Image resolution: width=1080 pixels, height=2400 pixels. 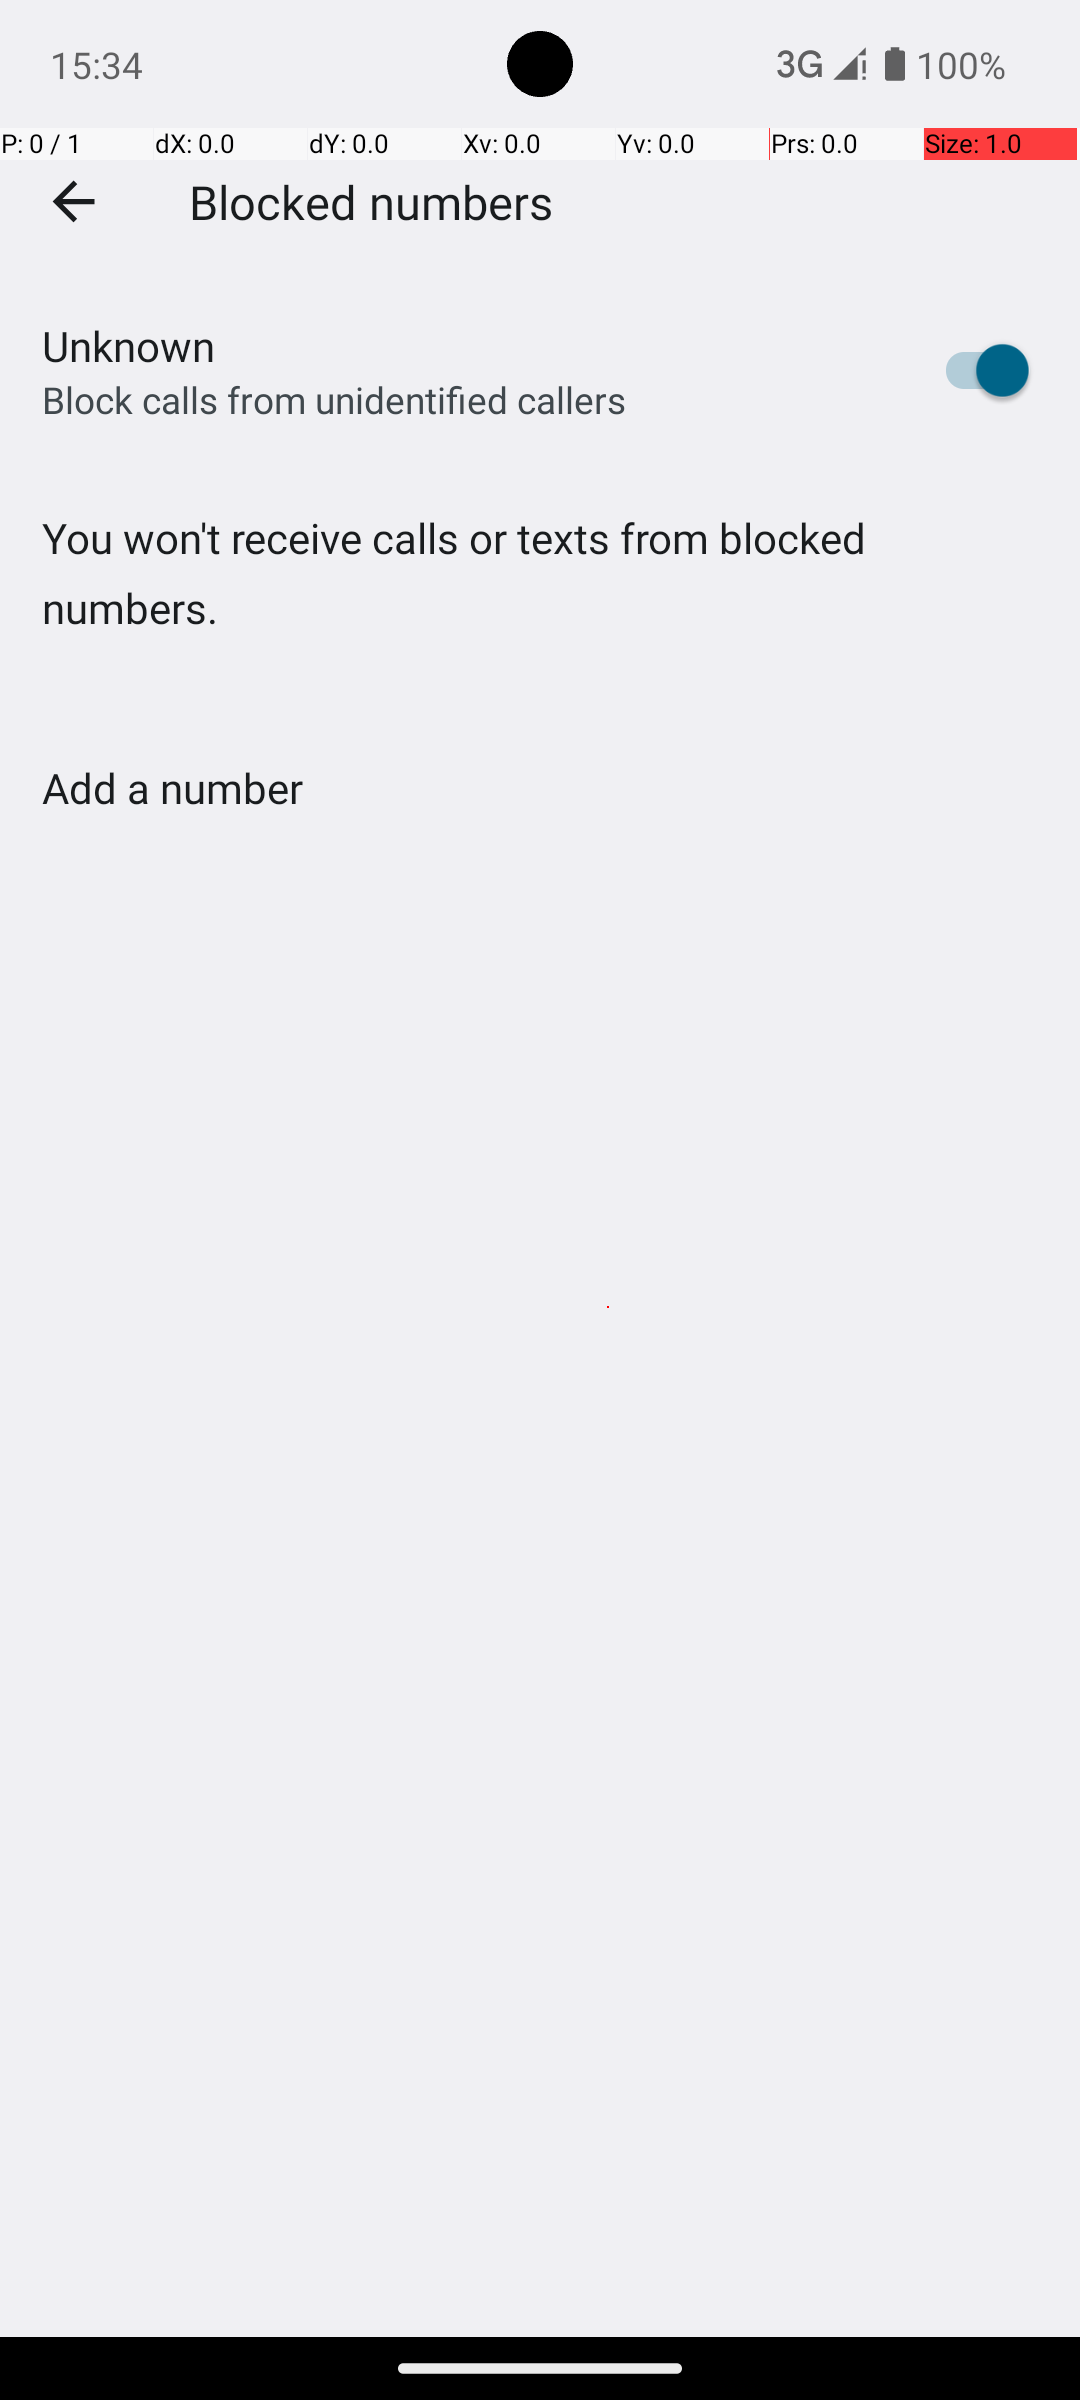 I want to click on Blocked numbers, so click(x=371, y=201).